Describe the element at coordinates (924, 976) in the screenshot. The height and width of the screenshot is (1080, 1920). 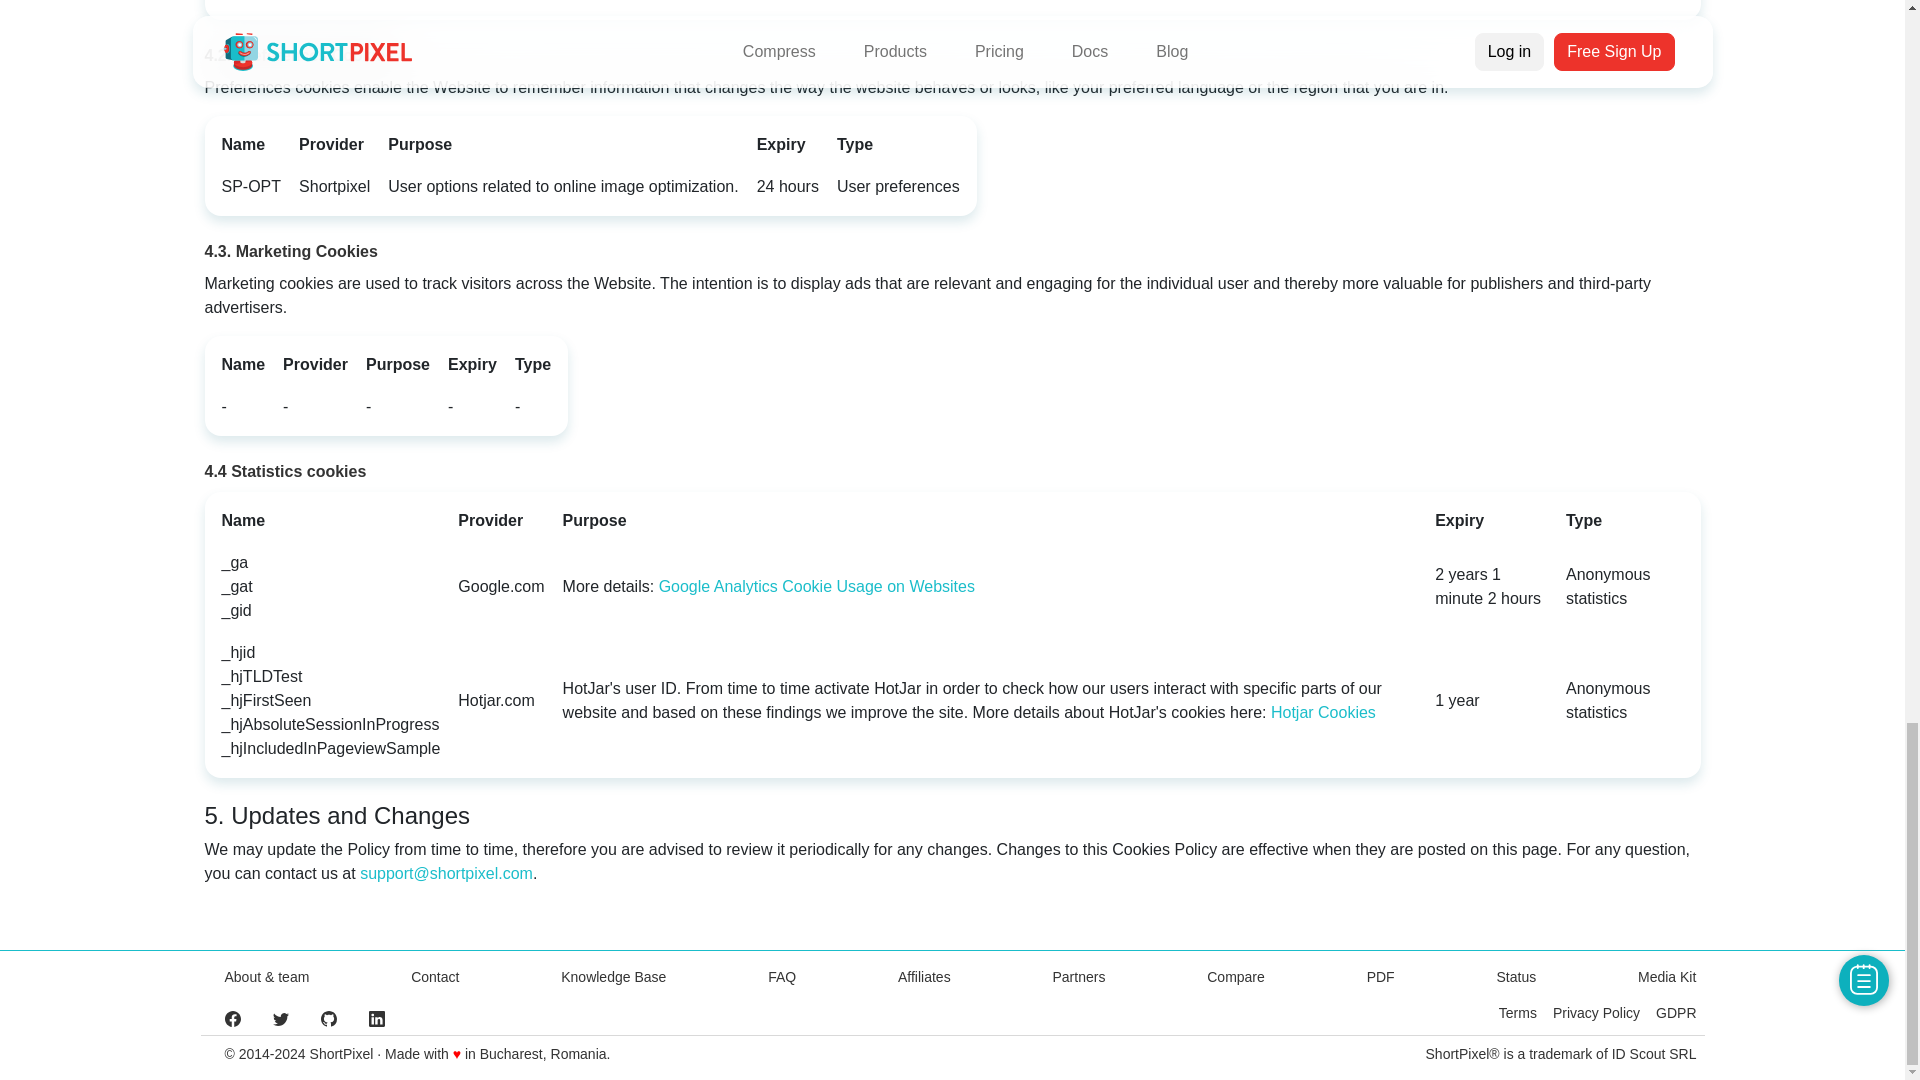
I see `Affiliates` at that location.